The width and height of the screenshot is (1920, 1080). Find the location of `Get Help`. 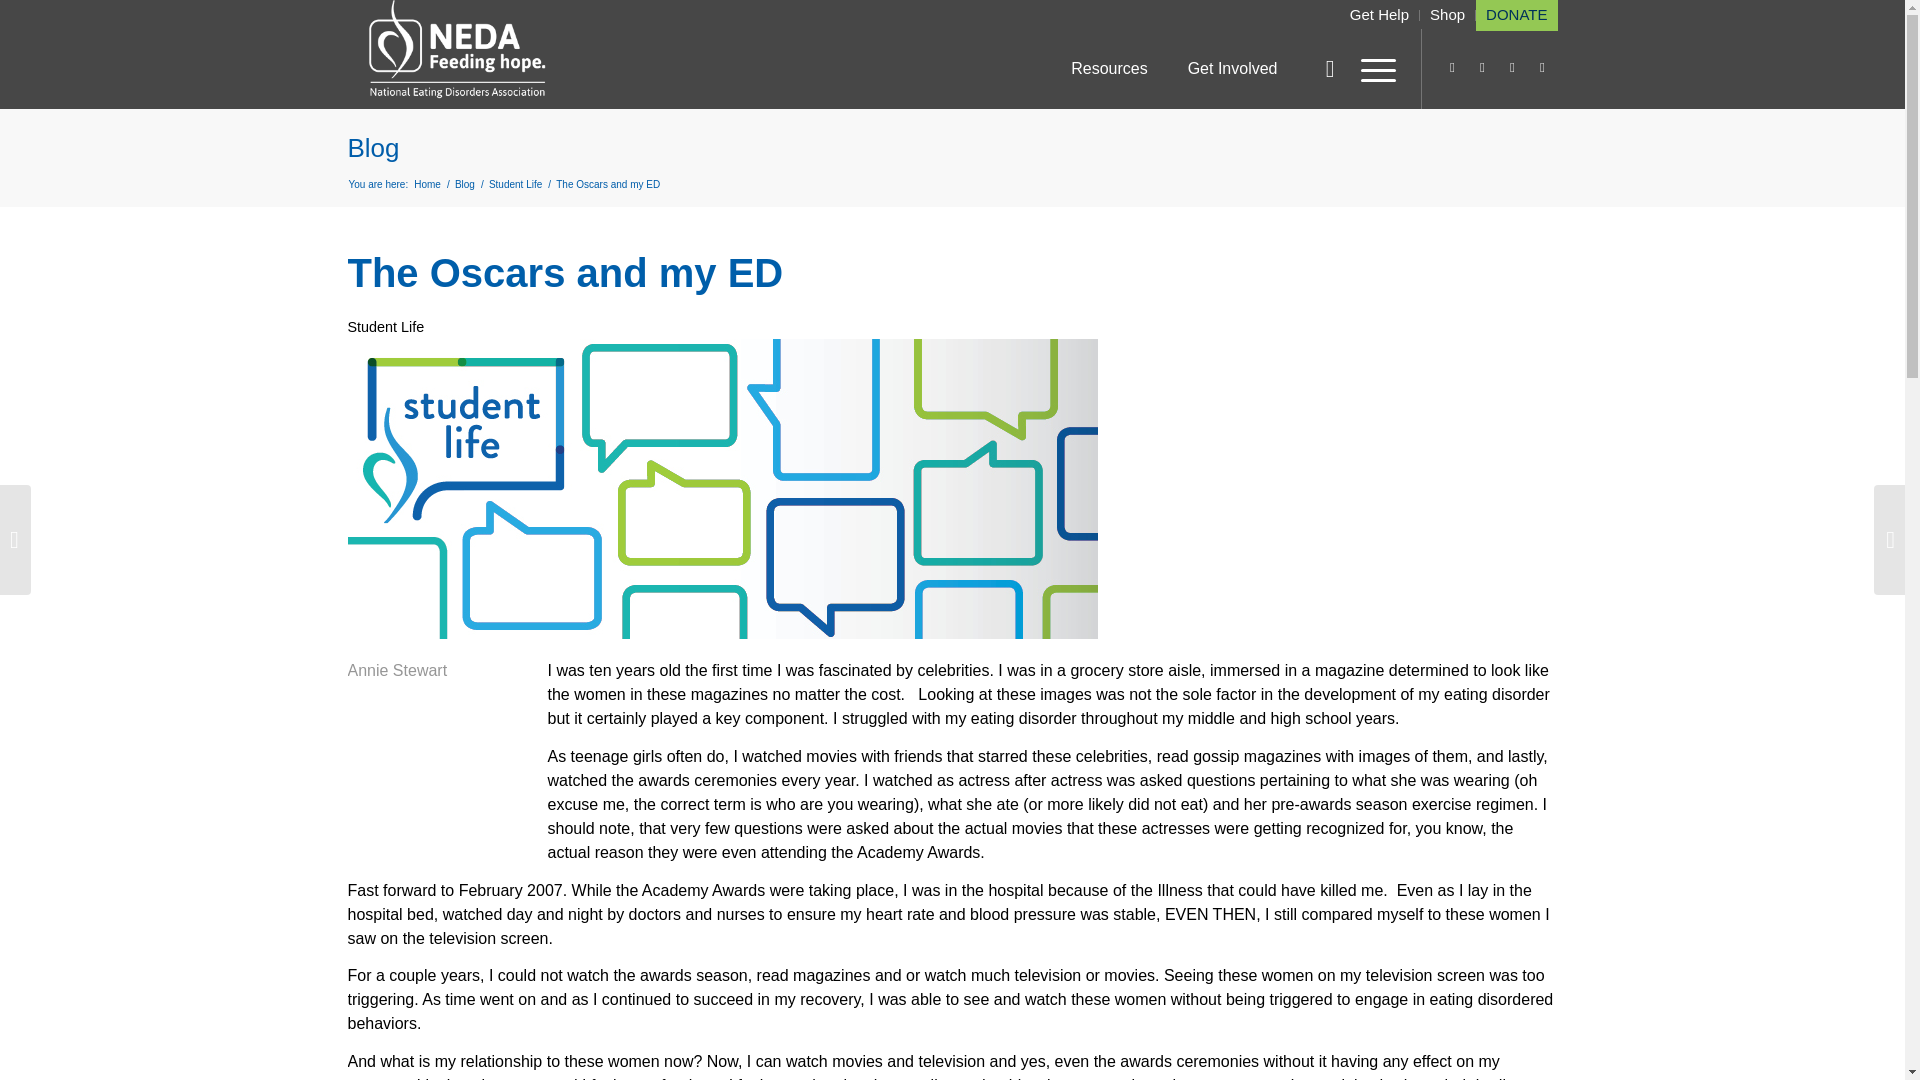

Get Help is located at coordinates (1379, 15).